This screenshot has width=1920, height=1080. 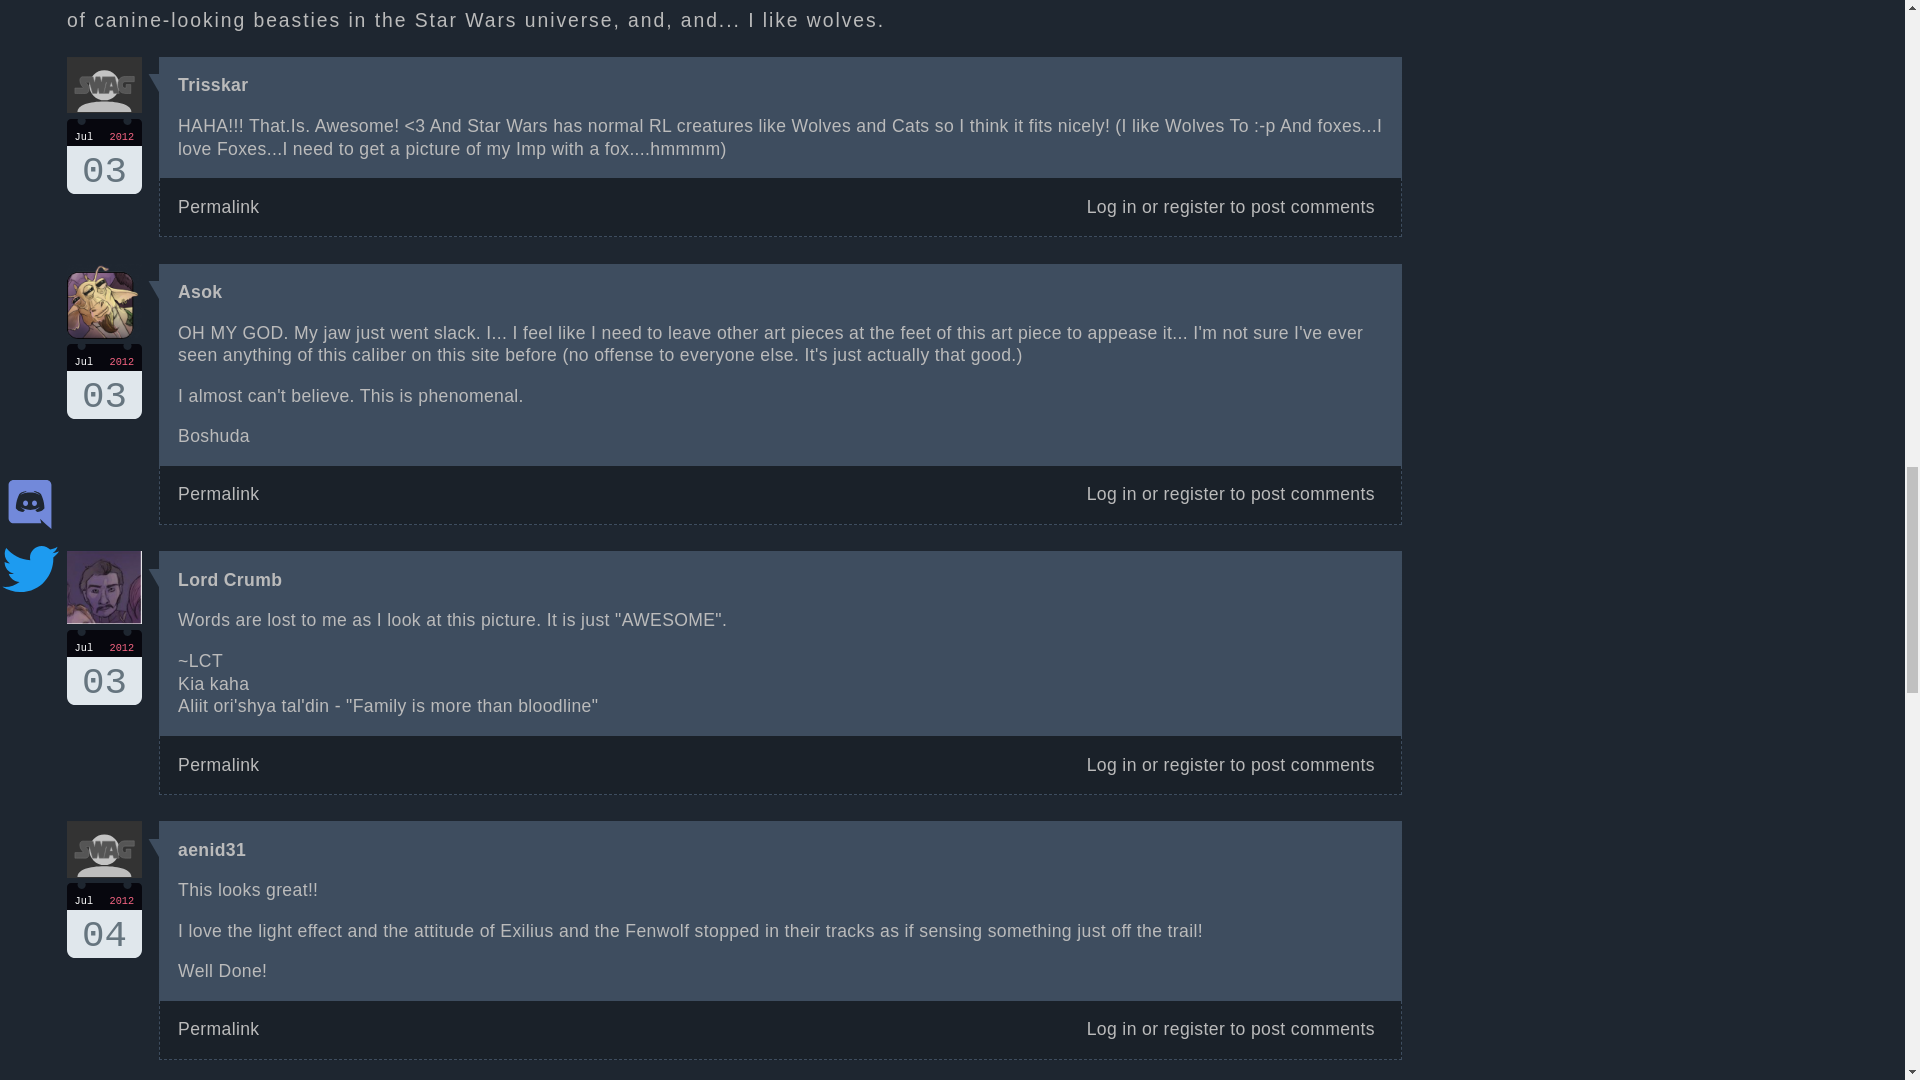 I want to click on View user profile., so click(x=212, y=84).